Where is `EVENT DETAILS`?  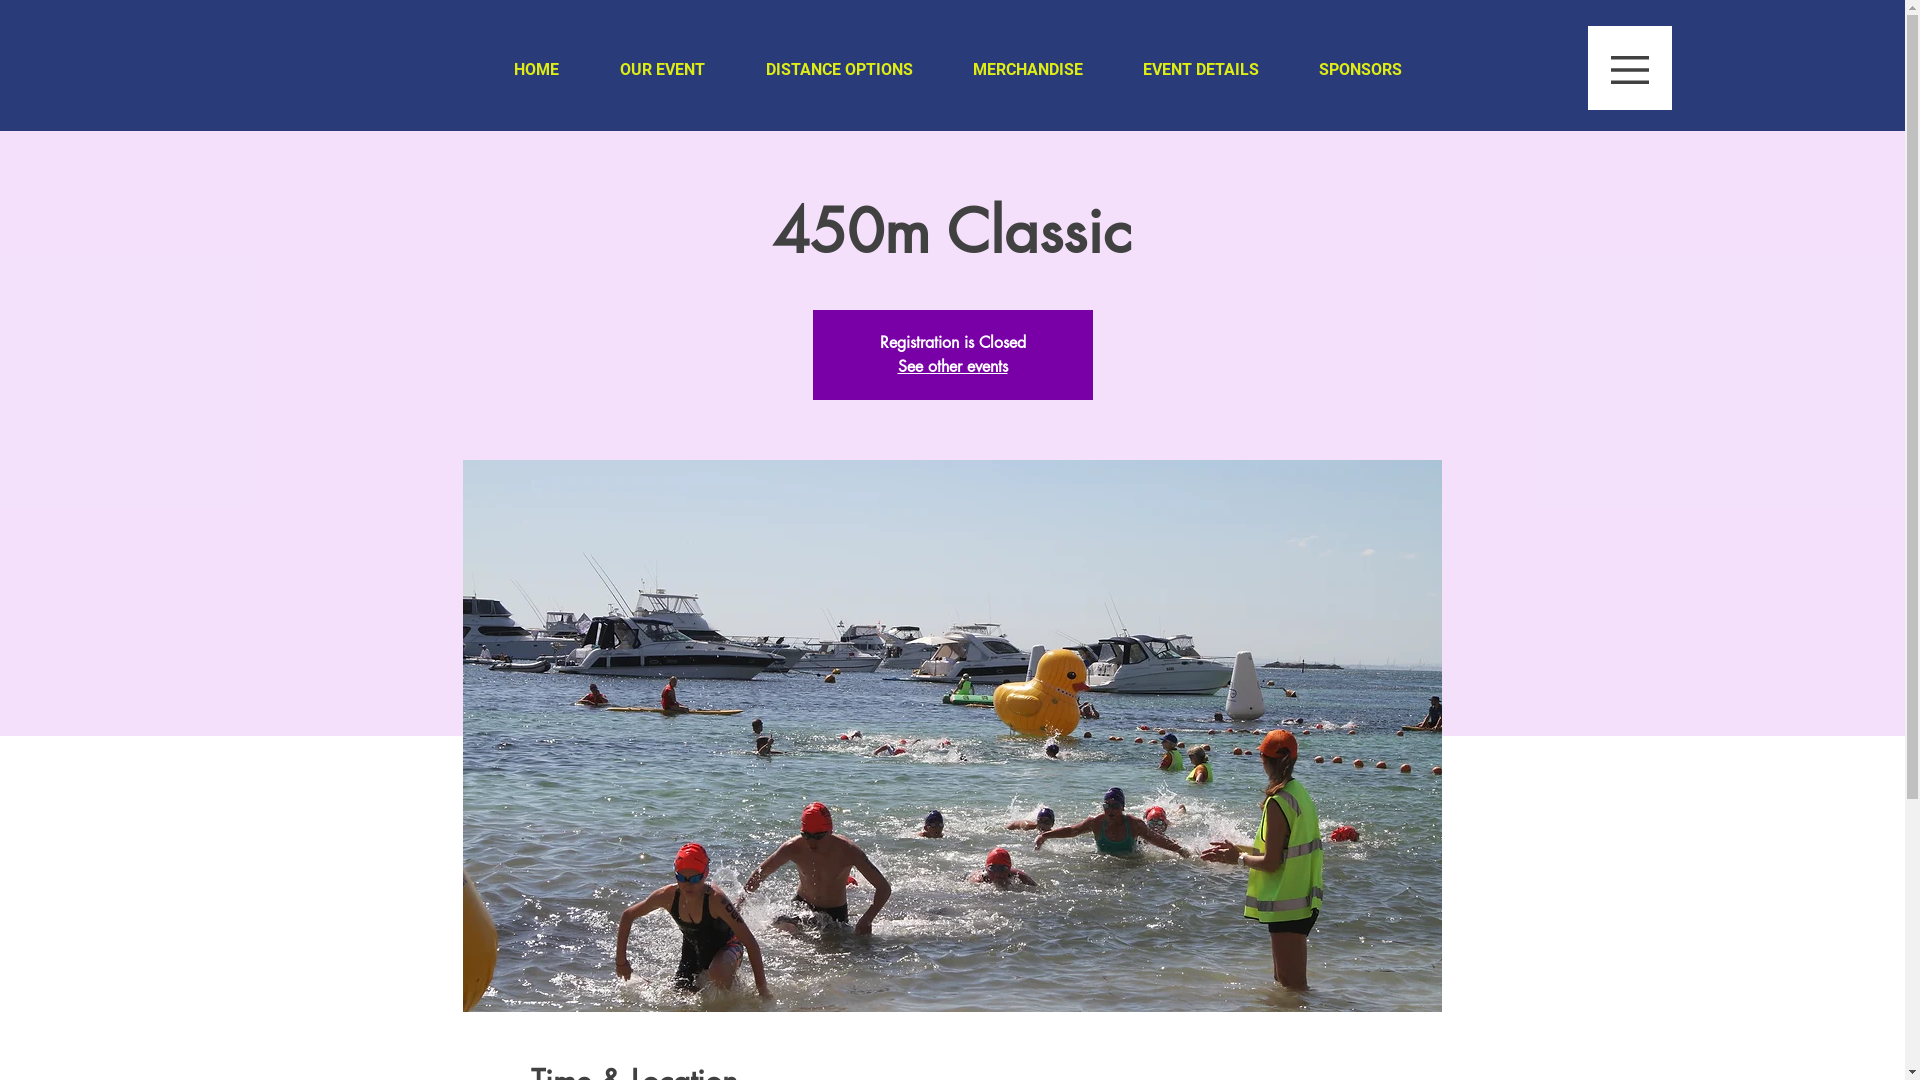
EVENT DETAILS is located at coordinates (1200, 70).